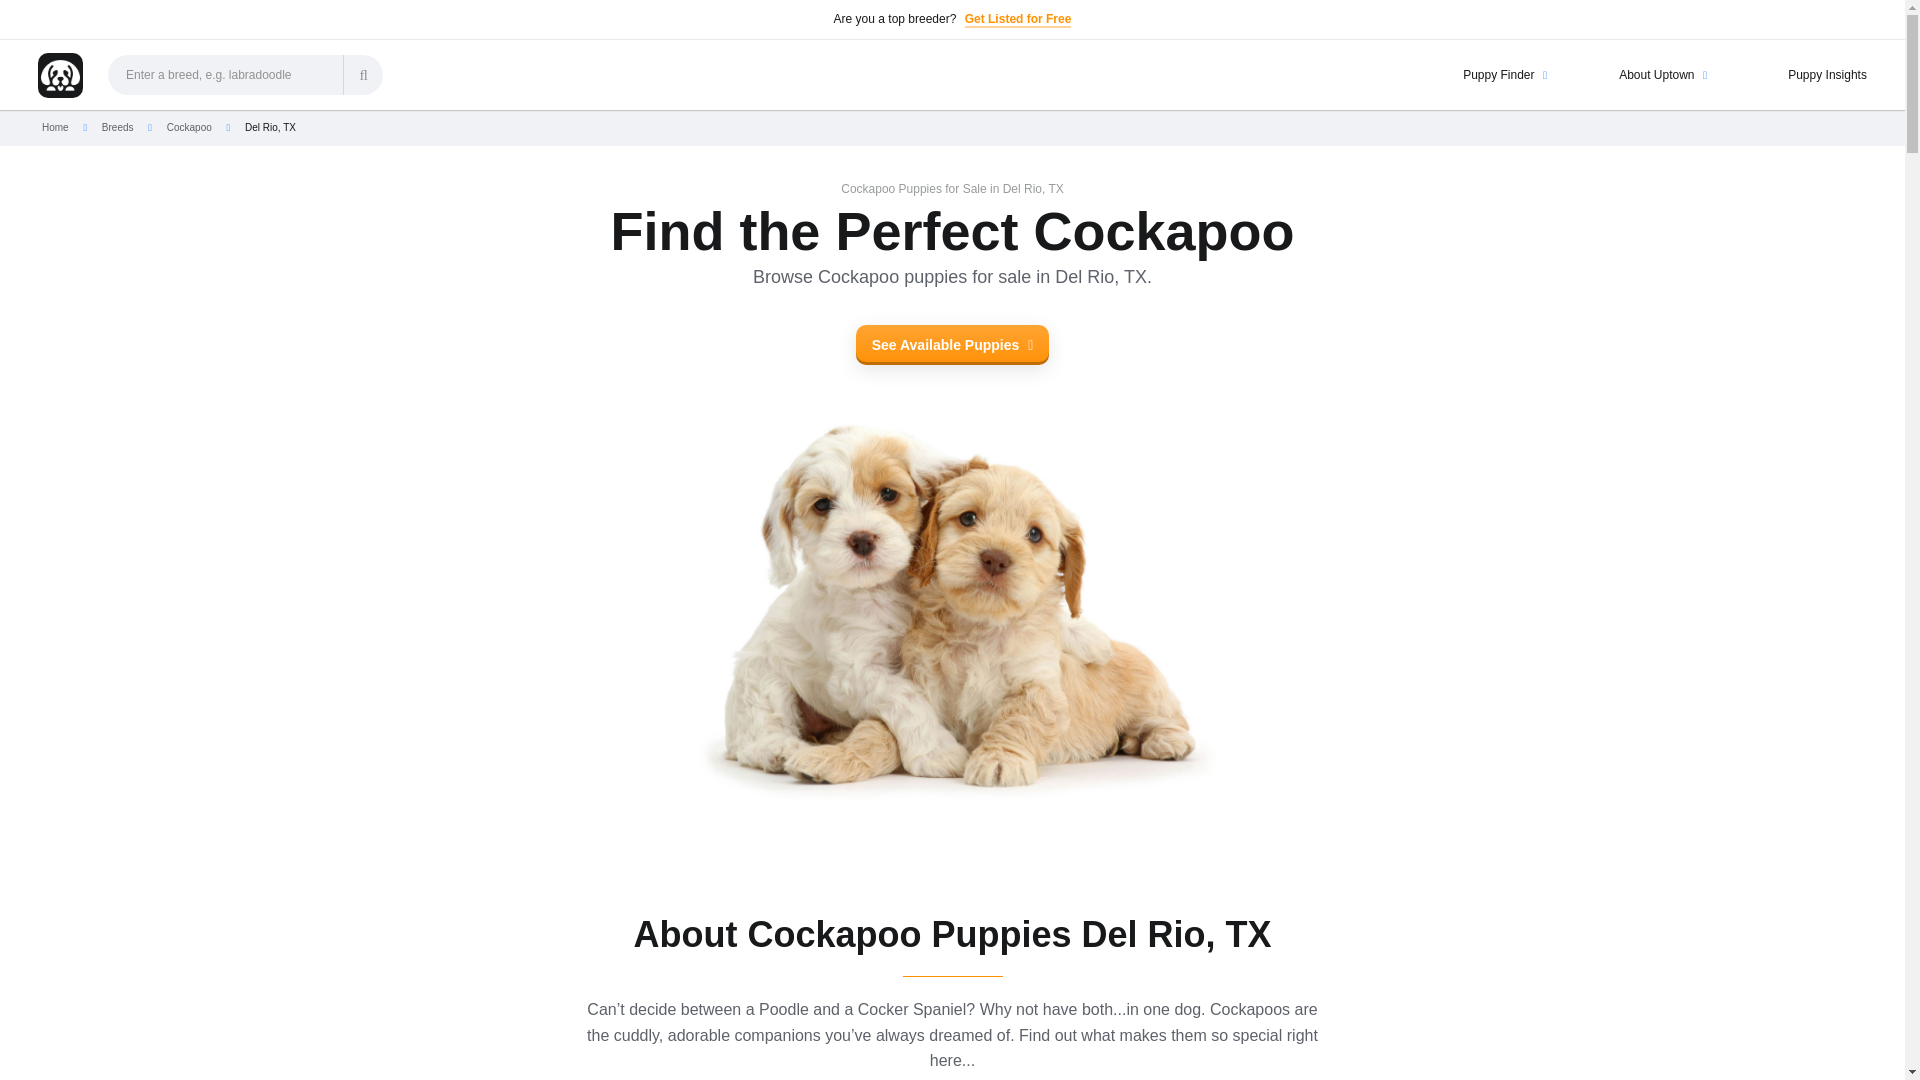  I want to click on Get Listed for Free, so click(1018, 20).